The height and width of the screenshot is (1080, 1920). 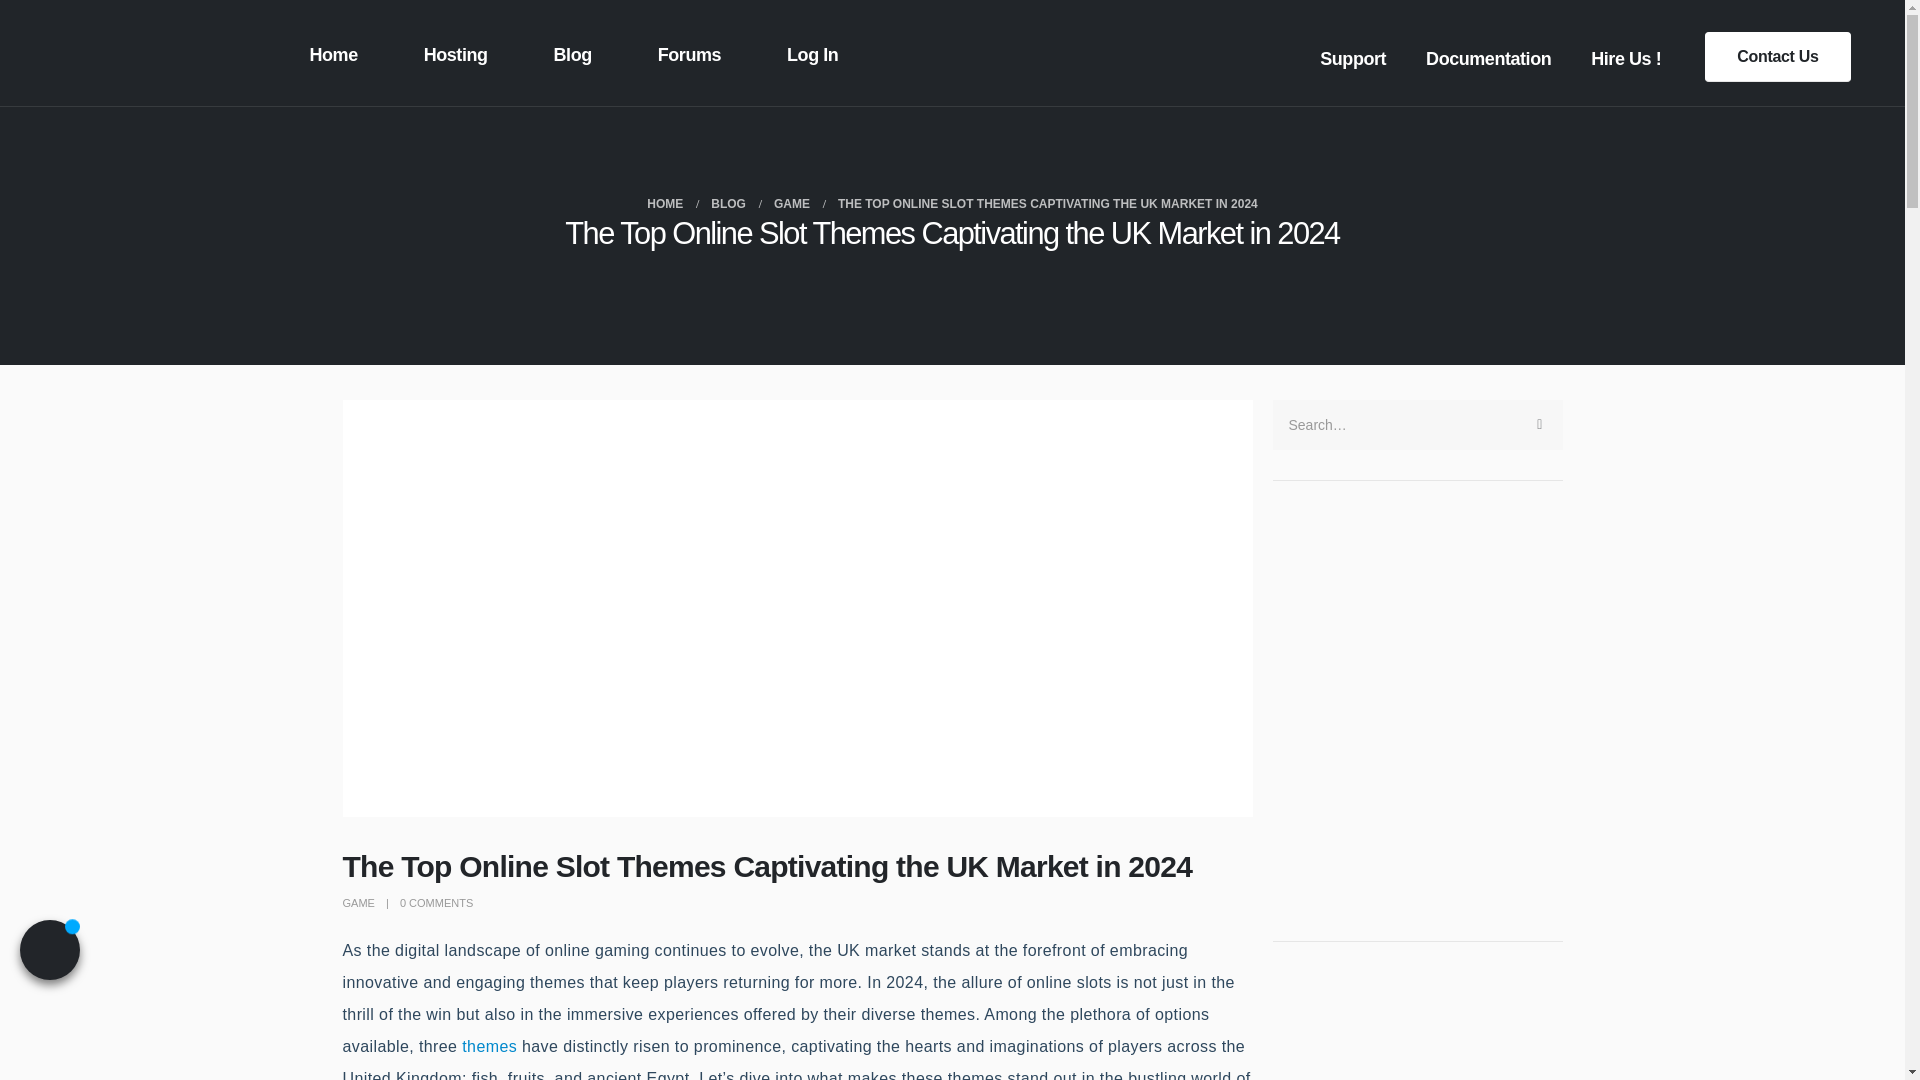 What do you see at coordinates (1488, 56) in the screenshot?
I see `Documentation` at bounding box center [1488, 56].